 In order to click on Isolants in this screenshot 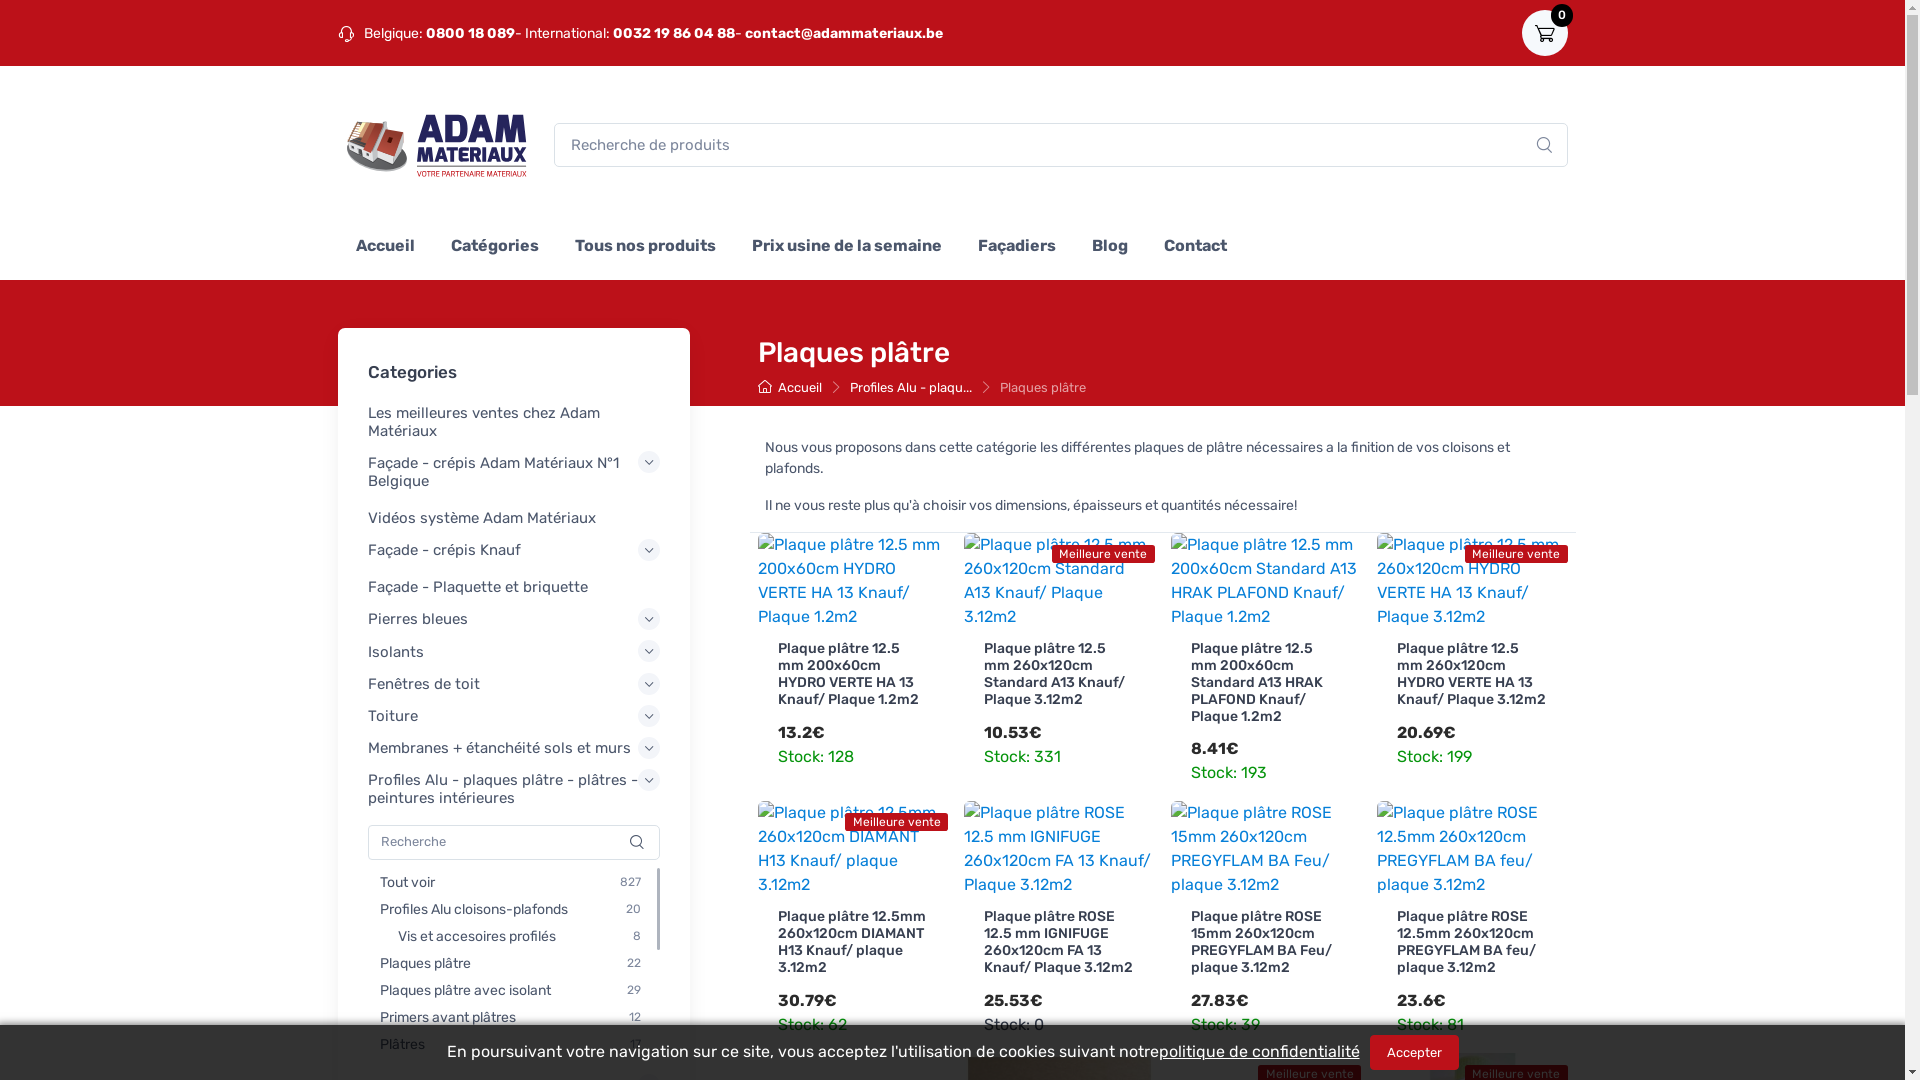, I will do `click(514, 652)`.